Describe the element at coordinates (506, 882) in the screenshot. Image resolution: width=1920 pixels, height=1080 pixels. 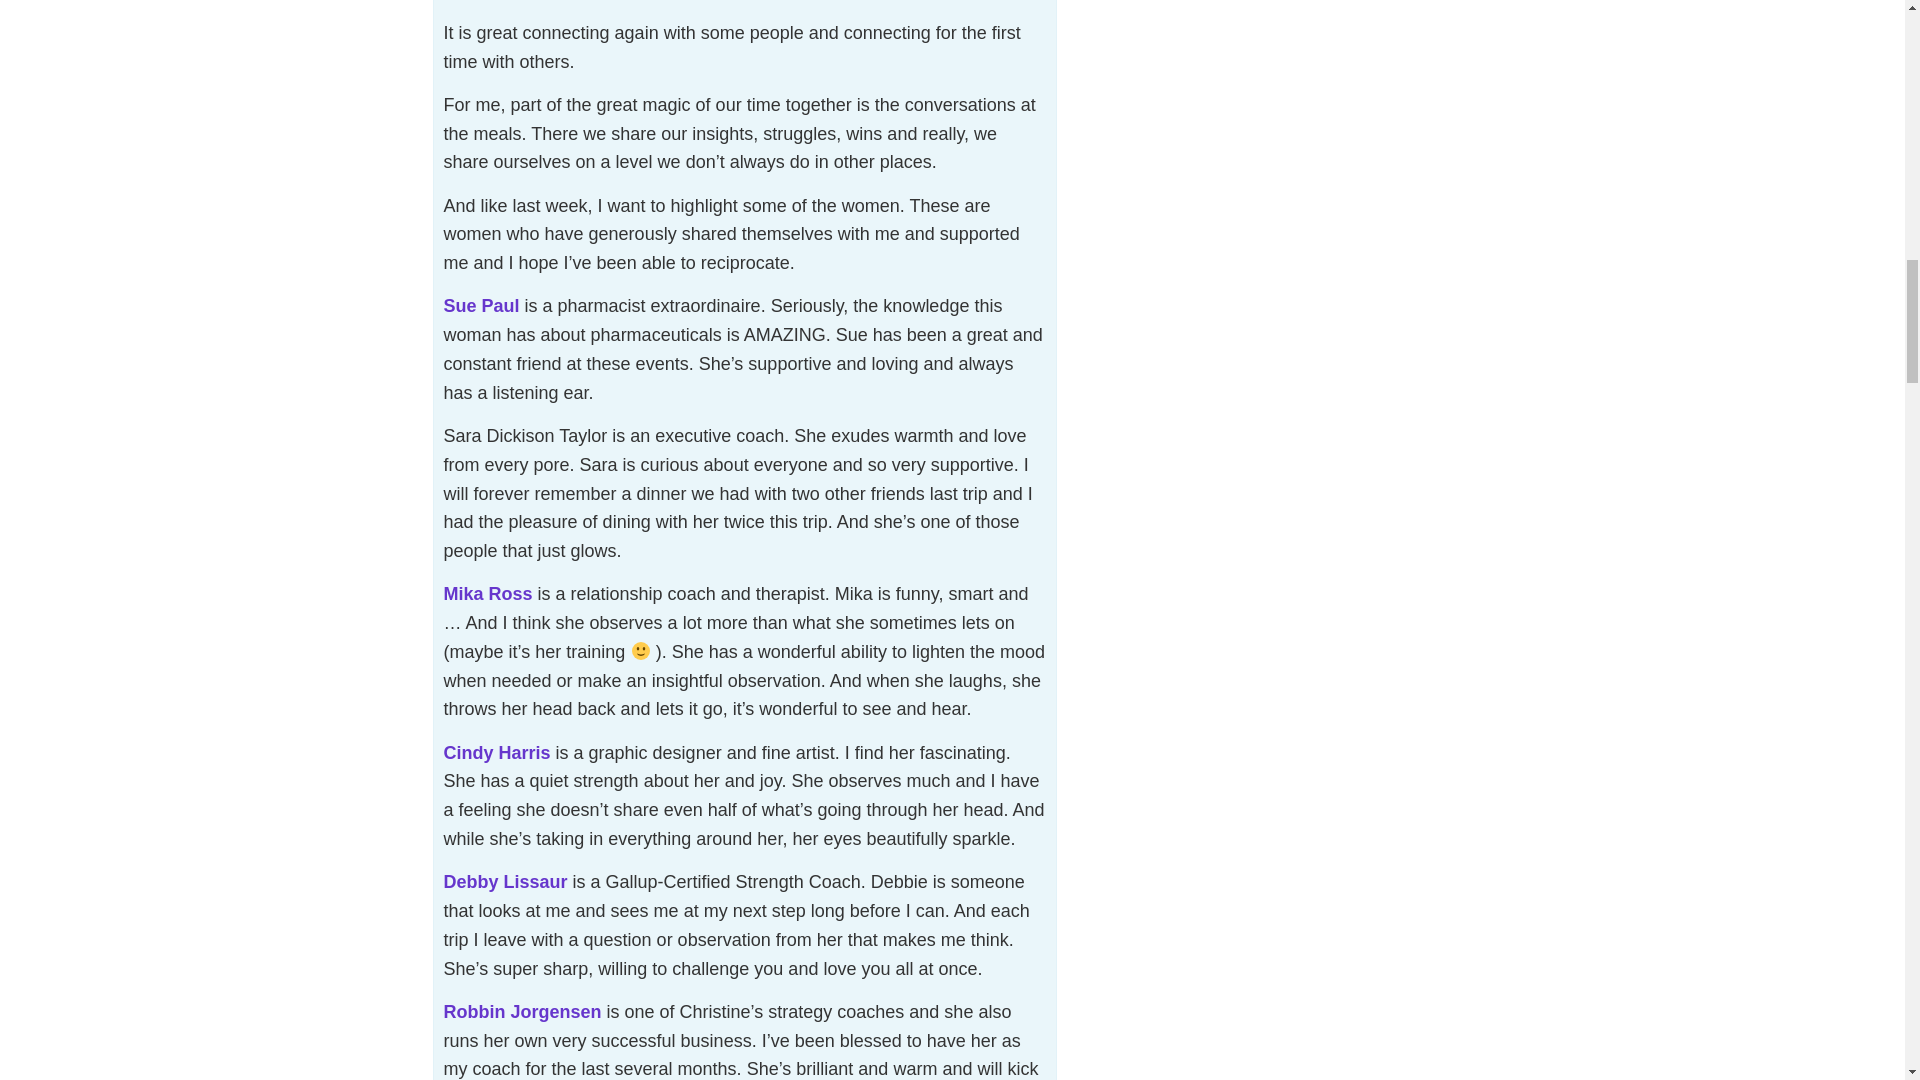
I see `Debby Lissaur` at that location.